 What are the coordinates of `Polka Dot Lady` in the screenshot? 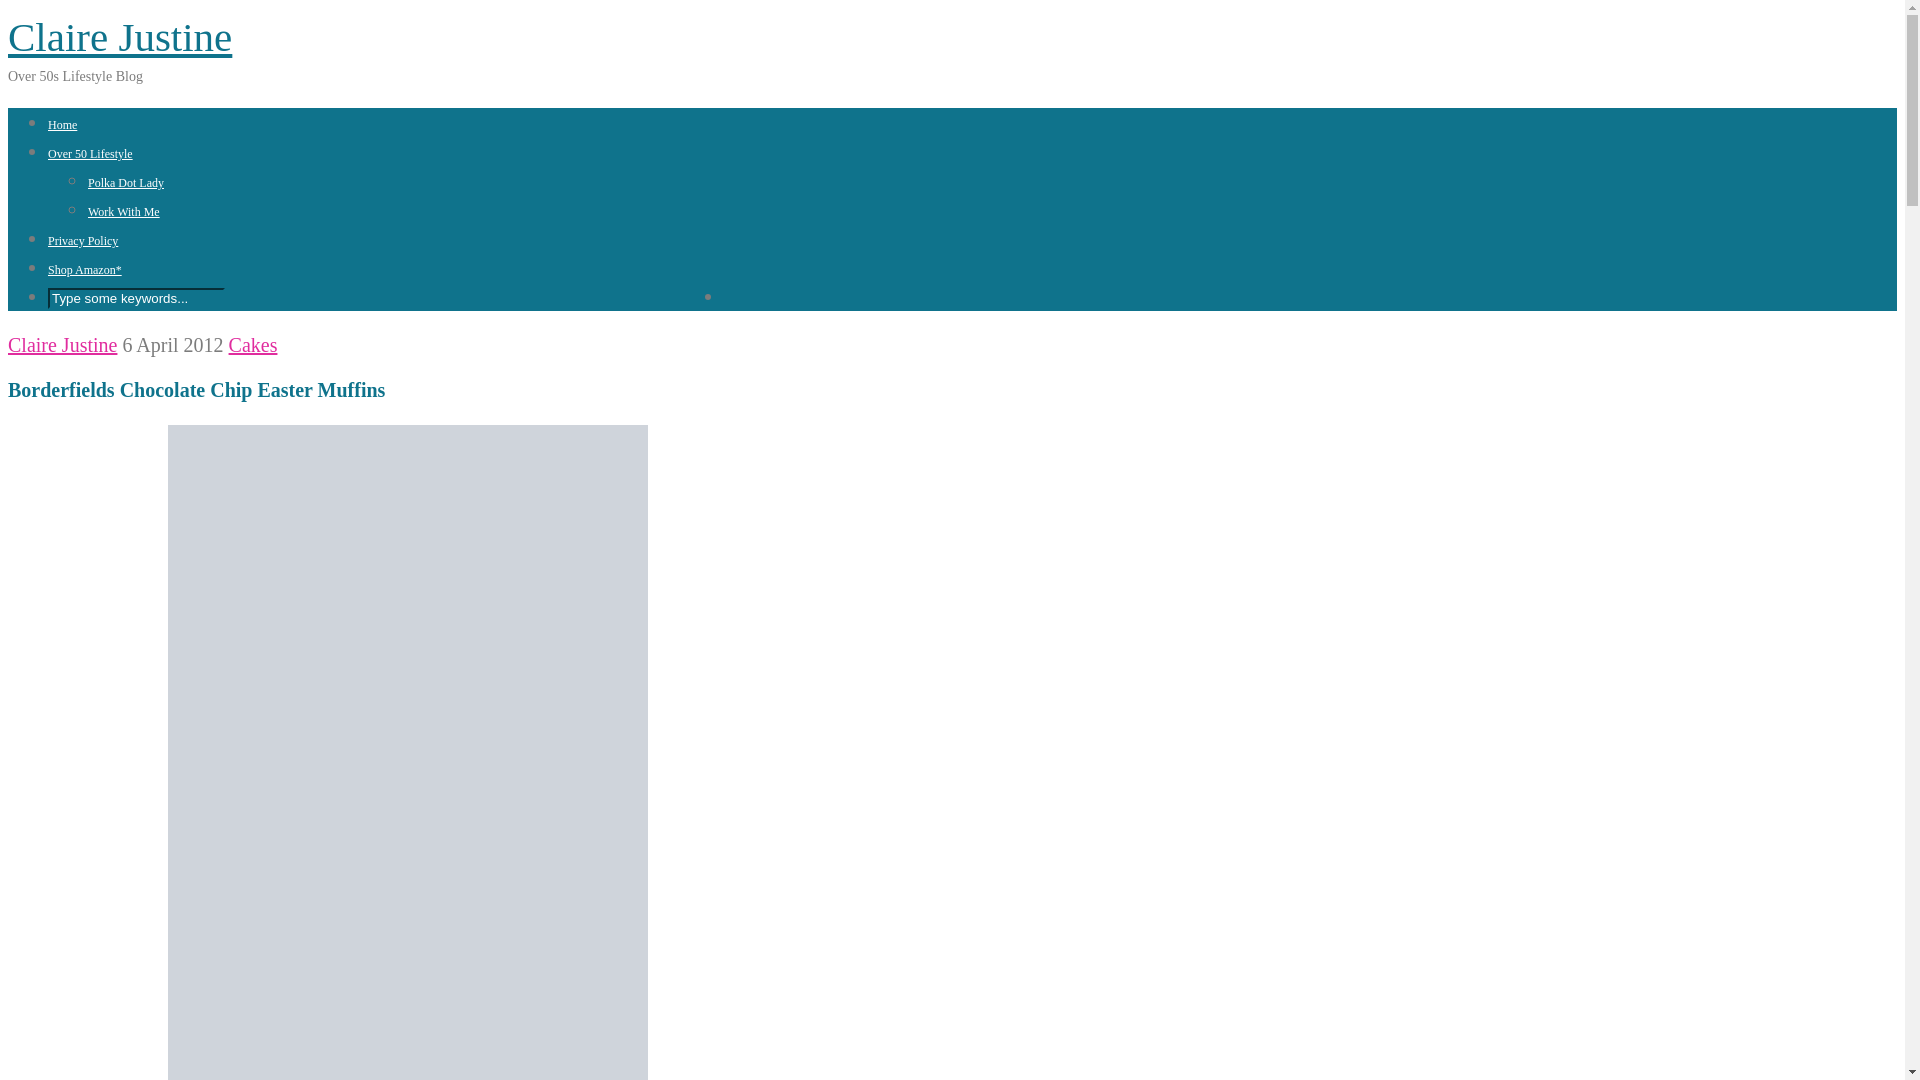 It's located at (126, 183).